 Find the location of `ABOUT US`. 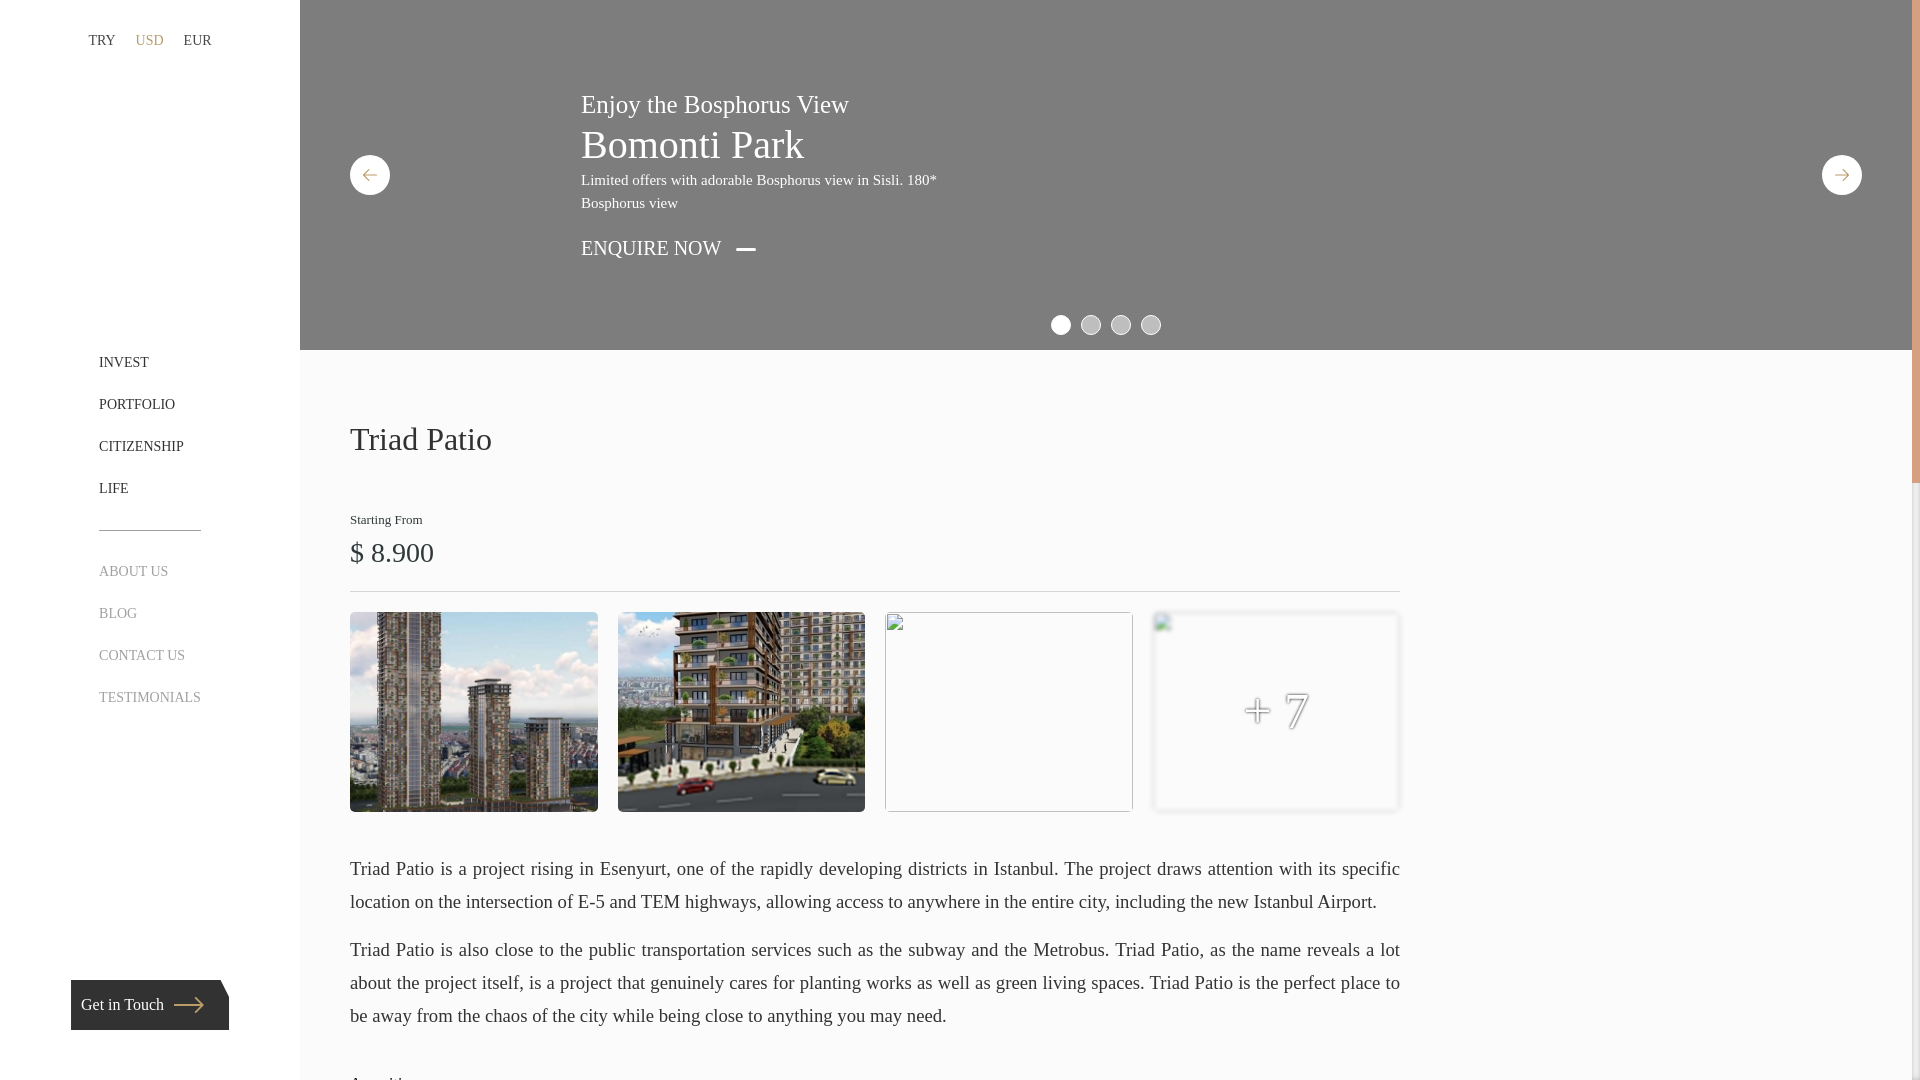

ABOUT US is located at coordinates (134, 570).